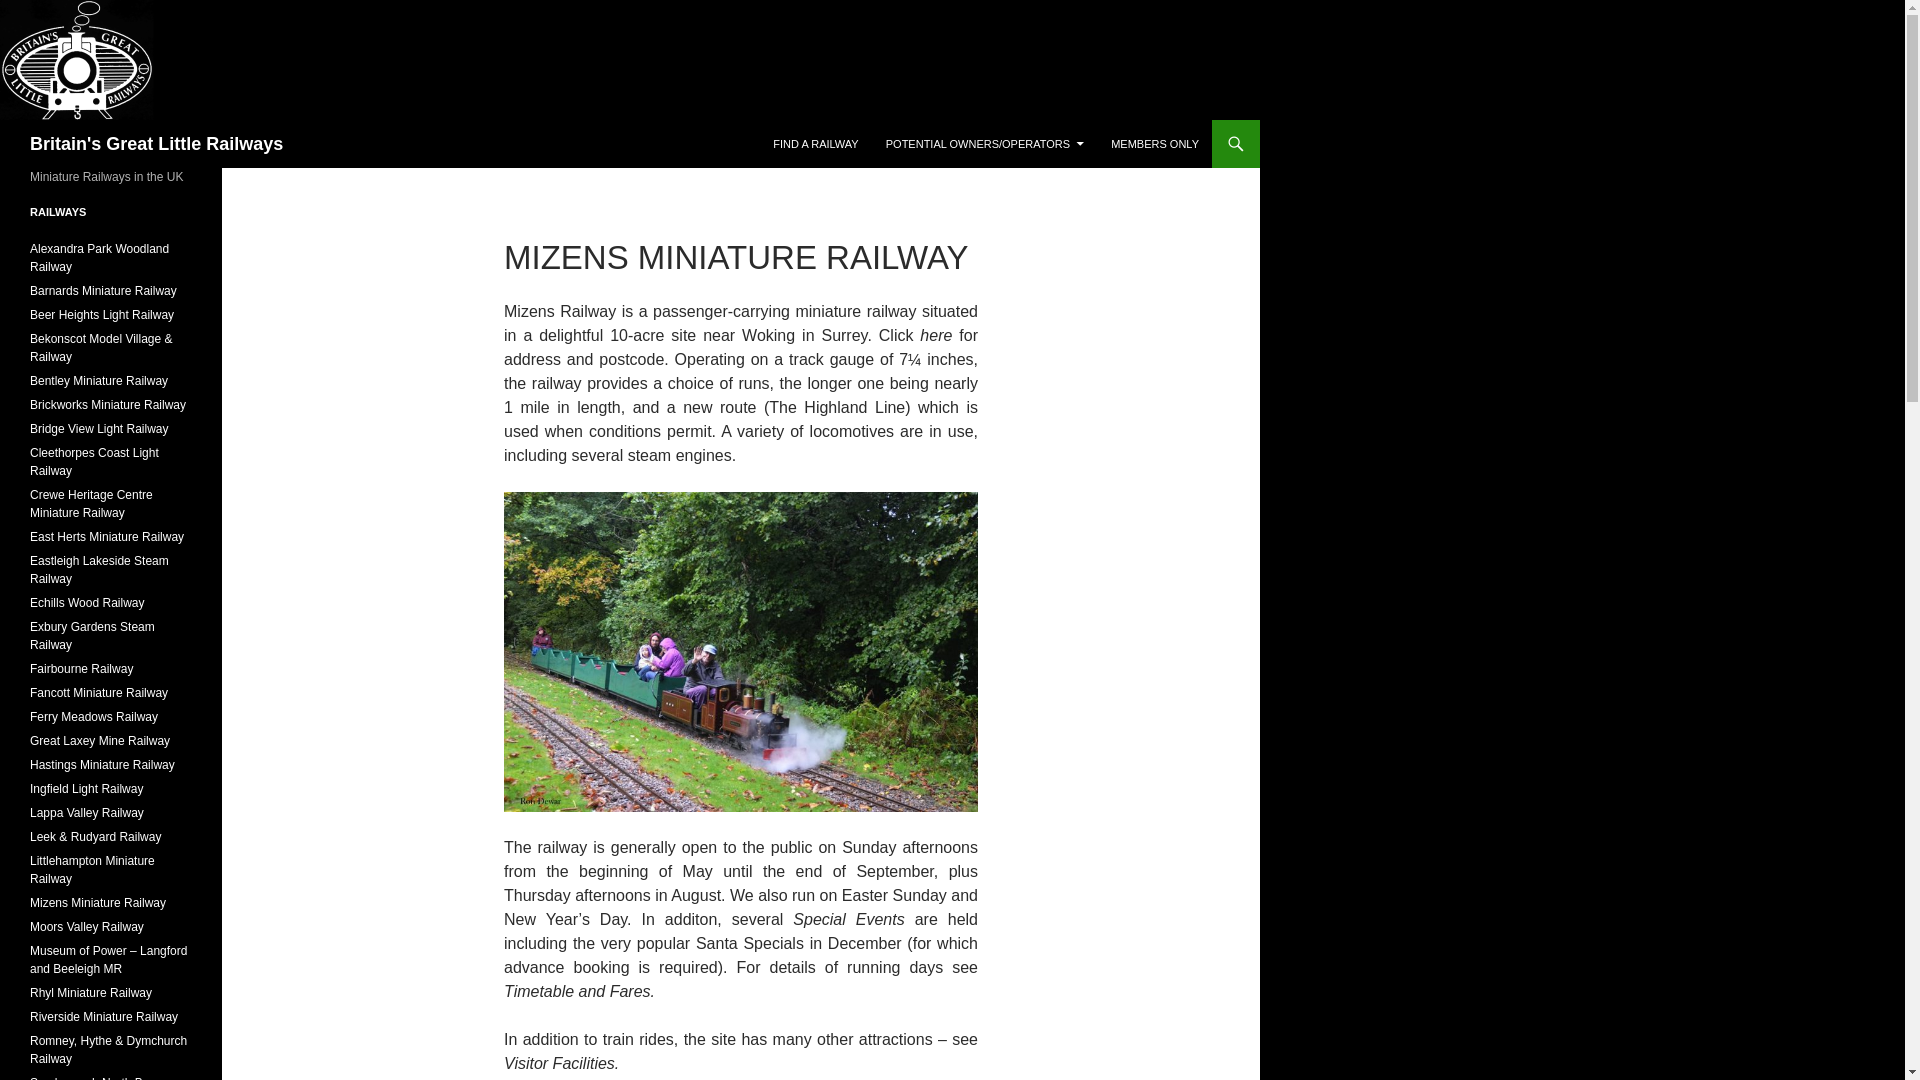  What do you see at coordinates (88, 603) in the screenshot?
I see `Echills Wood Railway` at bounding box center [88, 603].